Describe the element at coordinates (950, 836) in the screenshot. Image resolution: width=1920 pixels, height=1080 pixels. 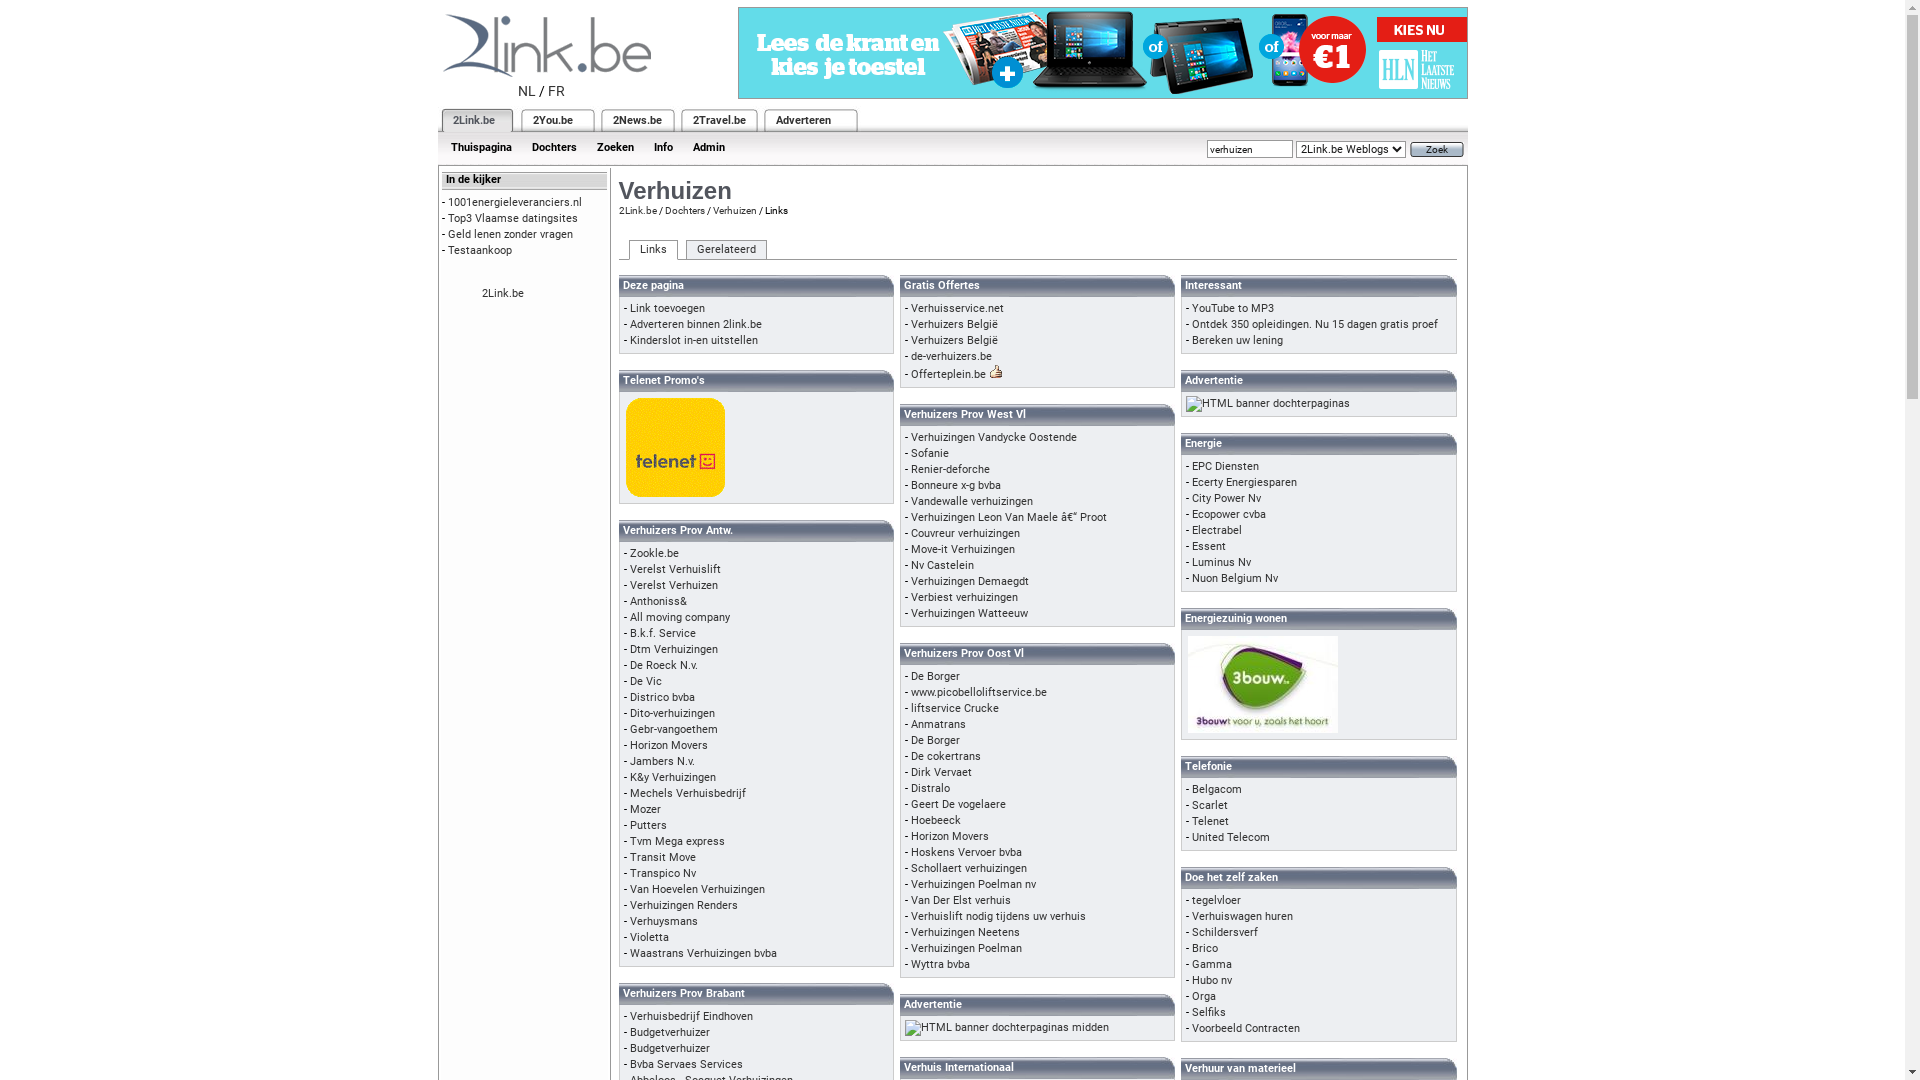
I see `Horizon Movers` at that location.